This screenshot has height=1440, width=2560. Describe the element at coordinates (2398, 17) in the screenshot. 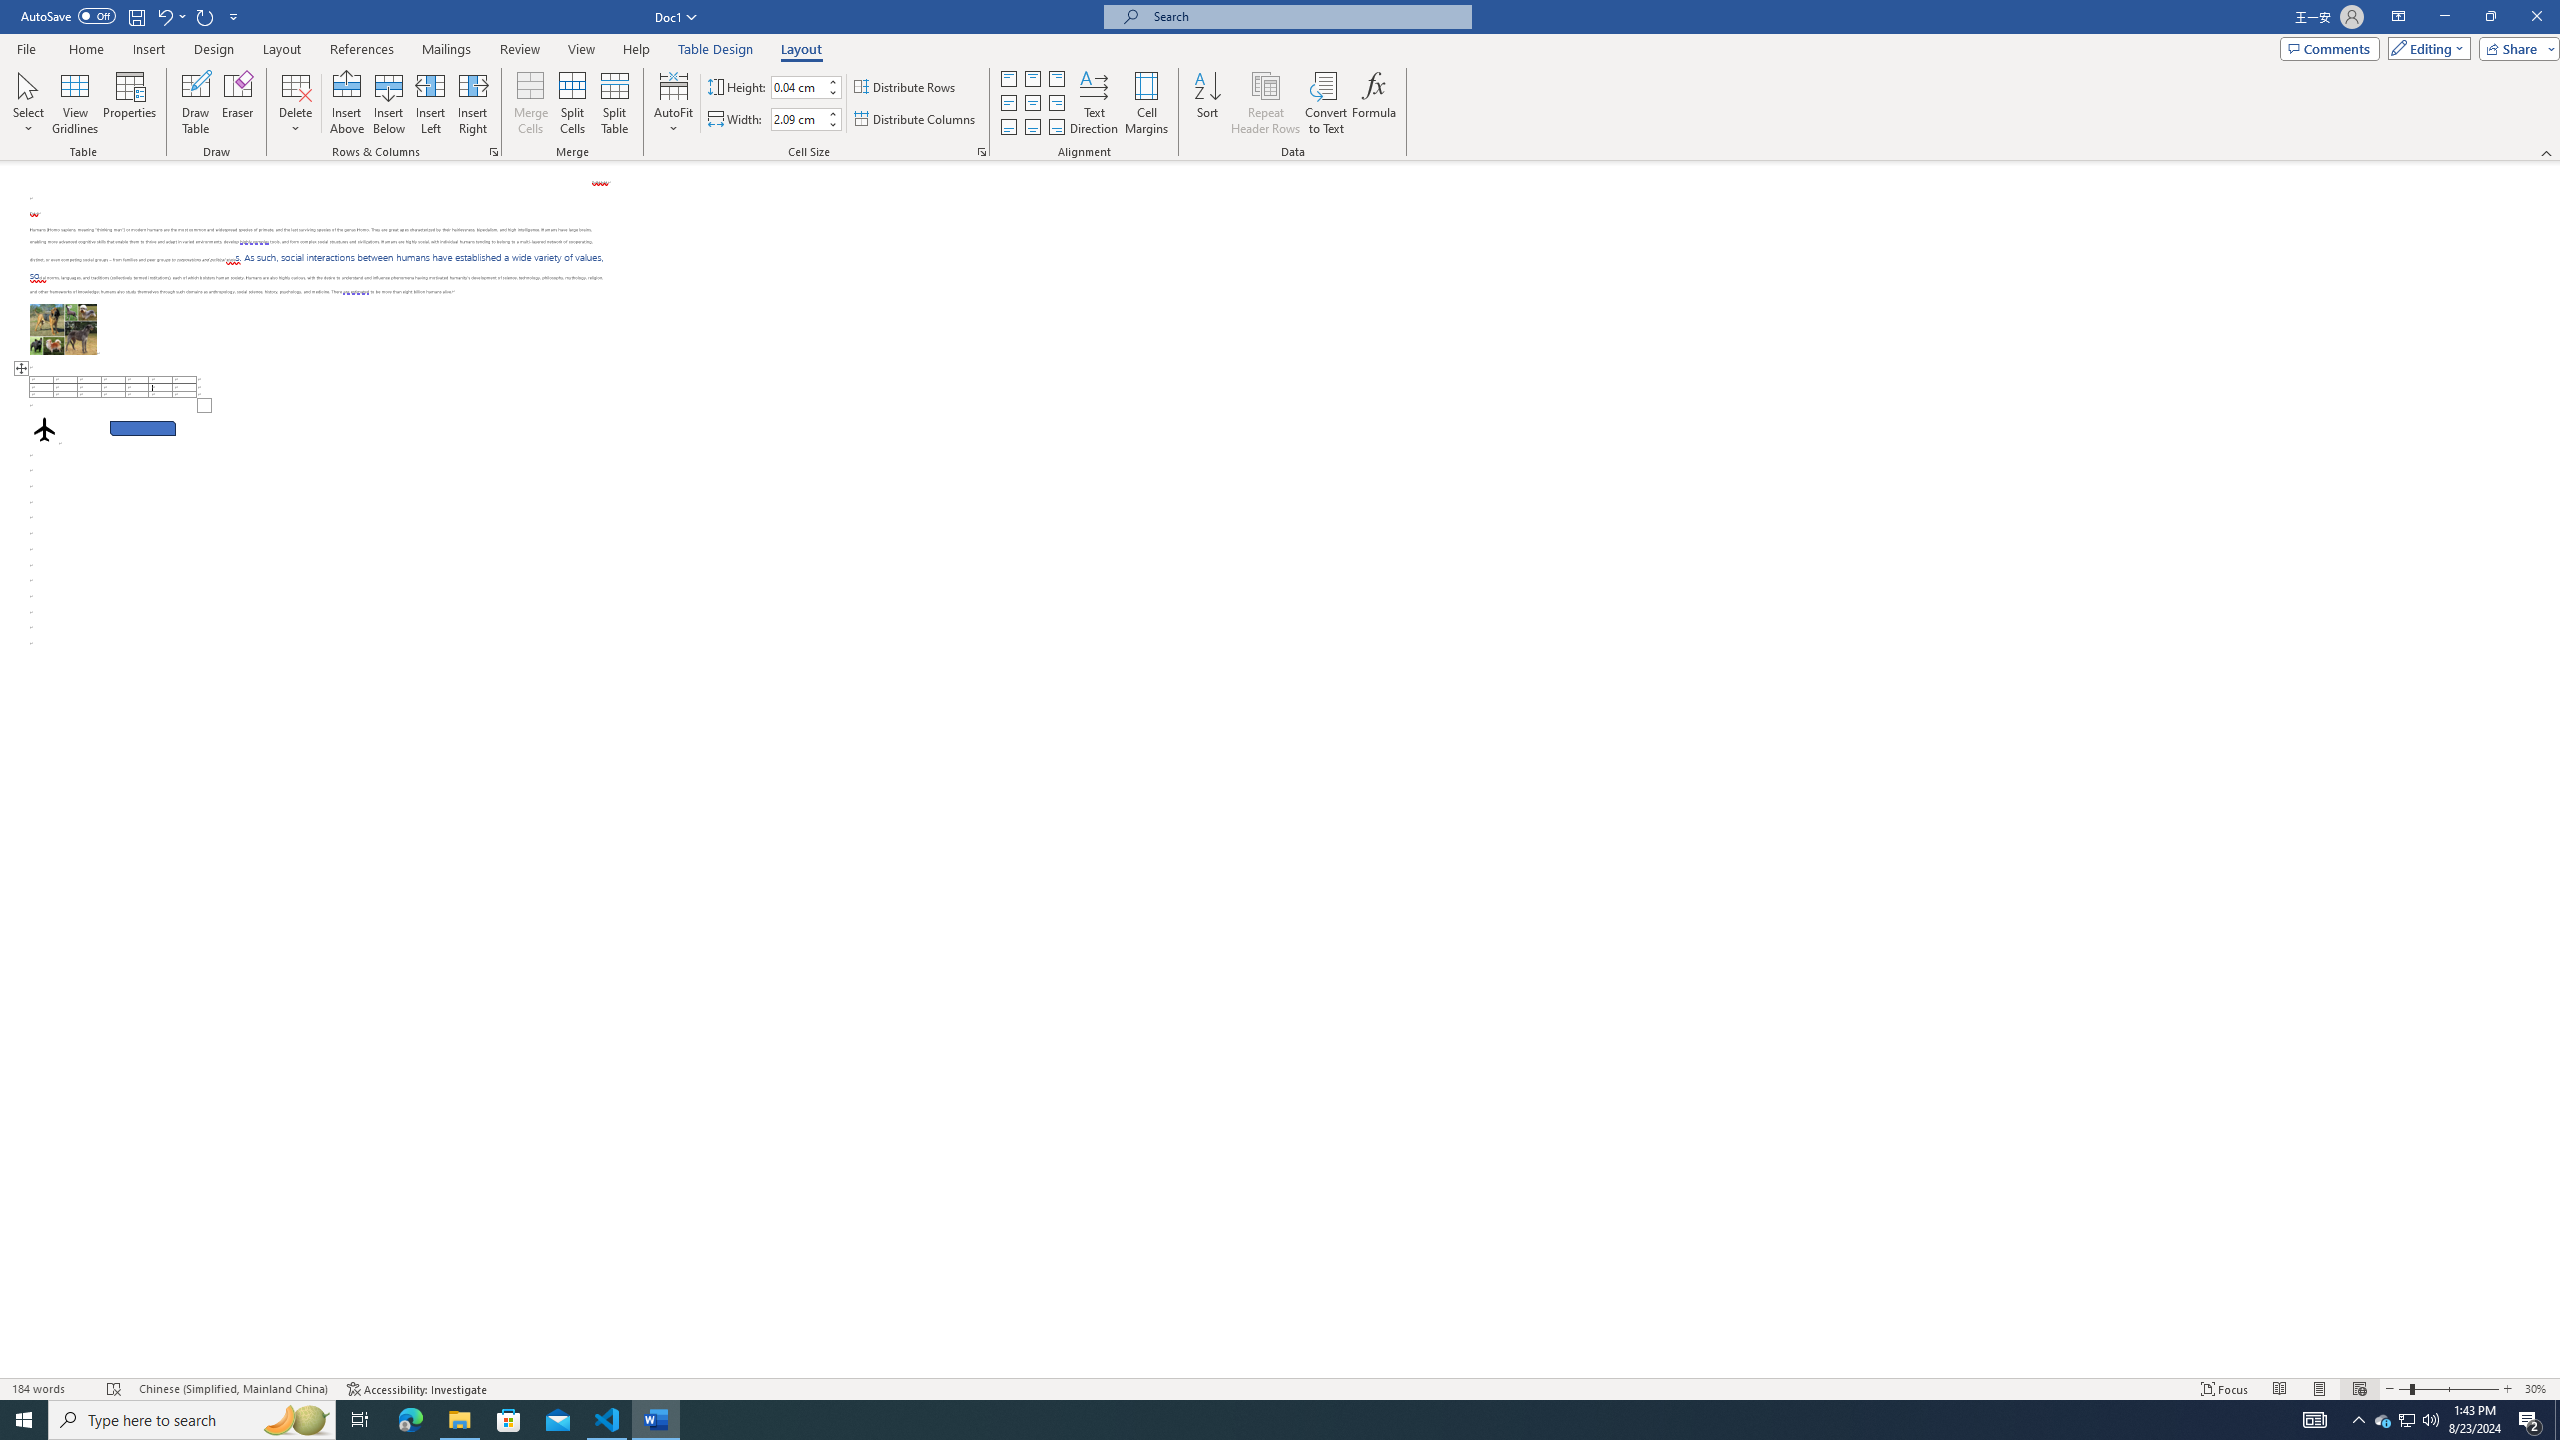

I see `Ribbon Display Options` at that location.